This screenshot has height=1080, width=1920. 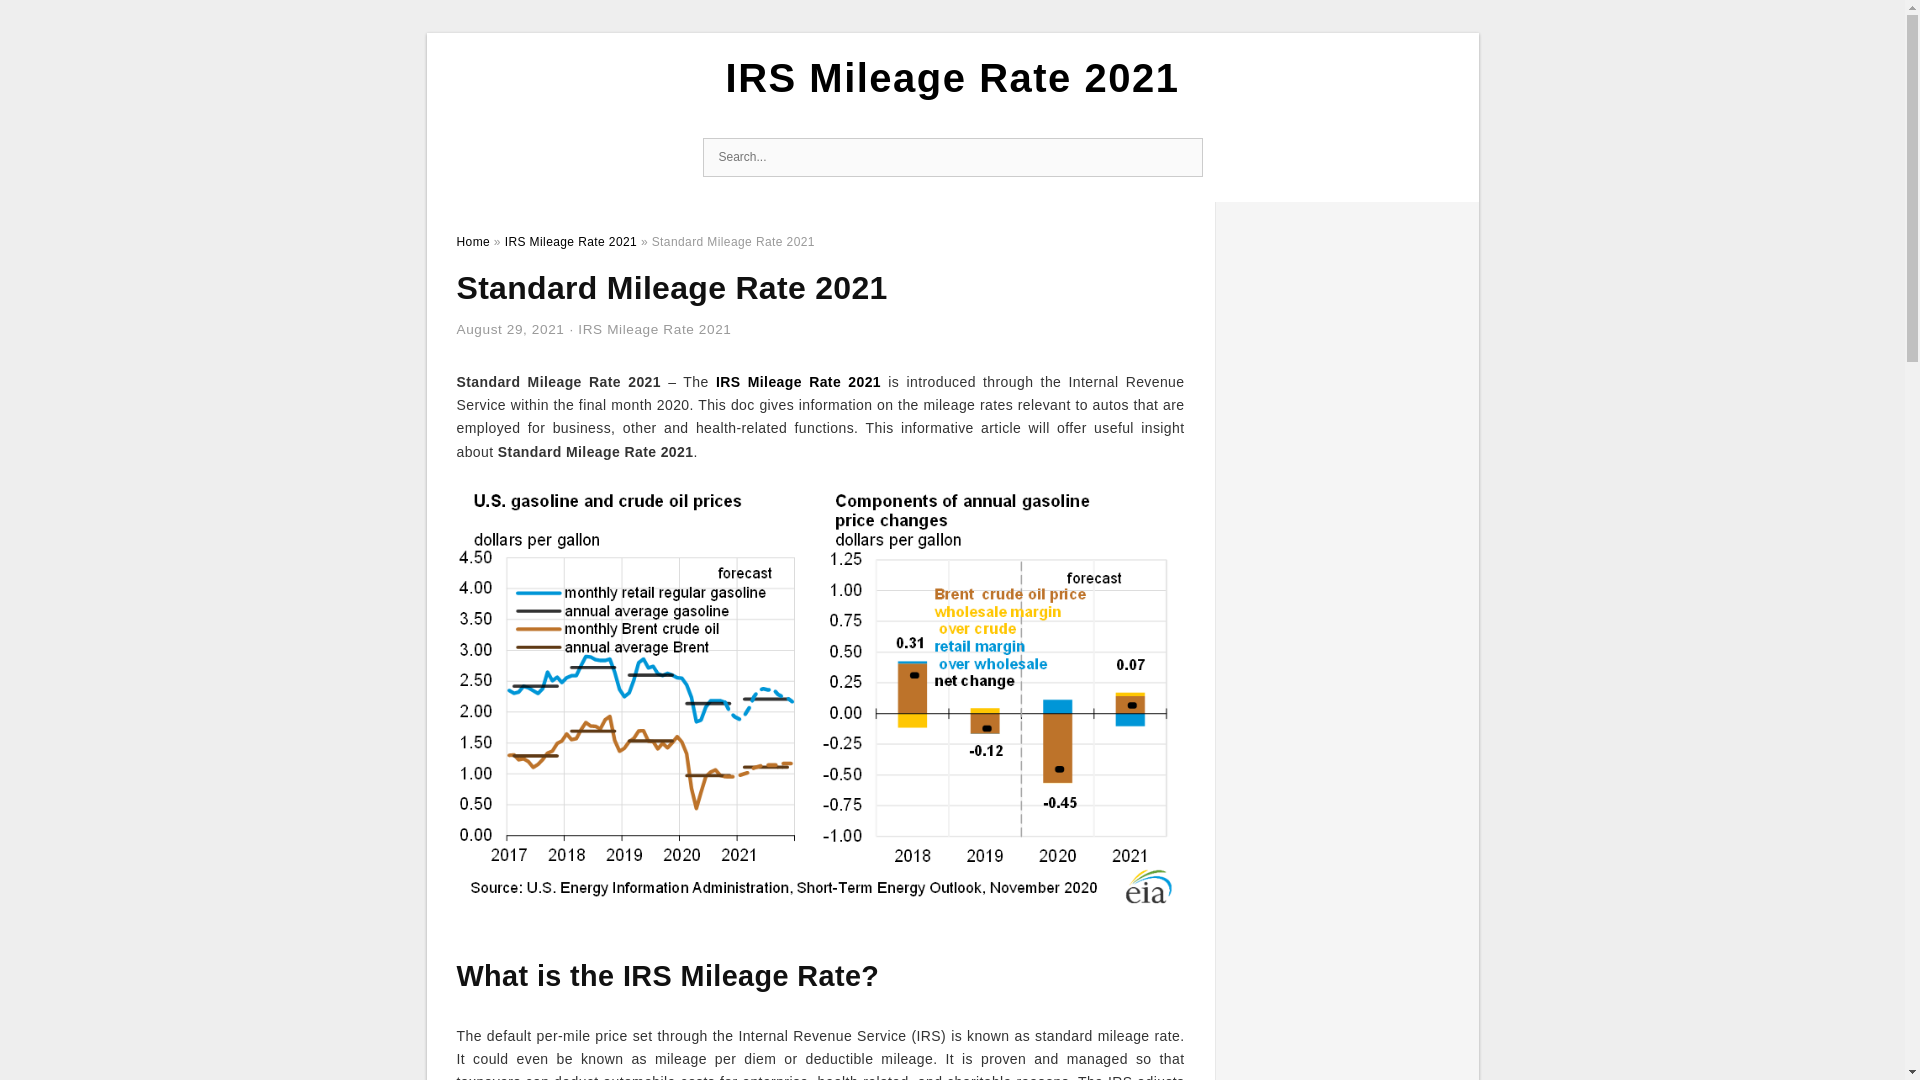 I want to click on Search, so click(x=1181, y=158).